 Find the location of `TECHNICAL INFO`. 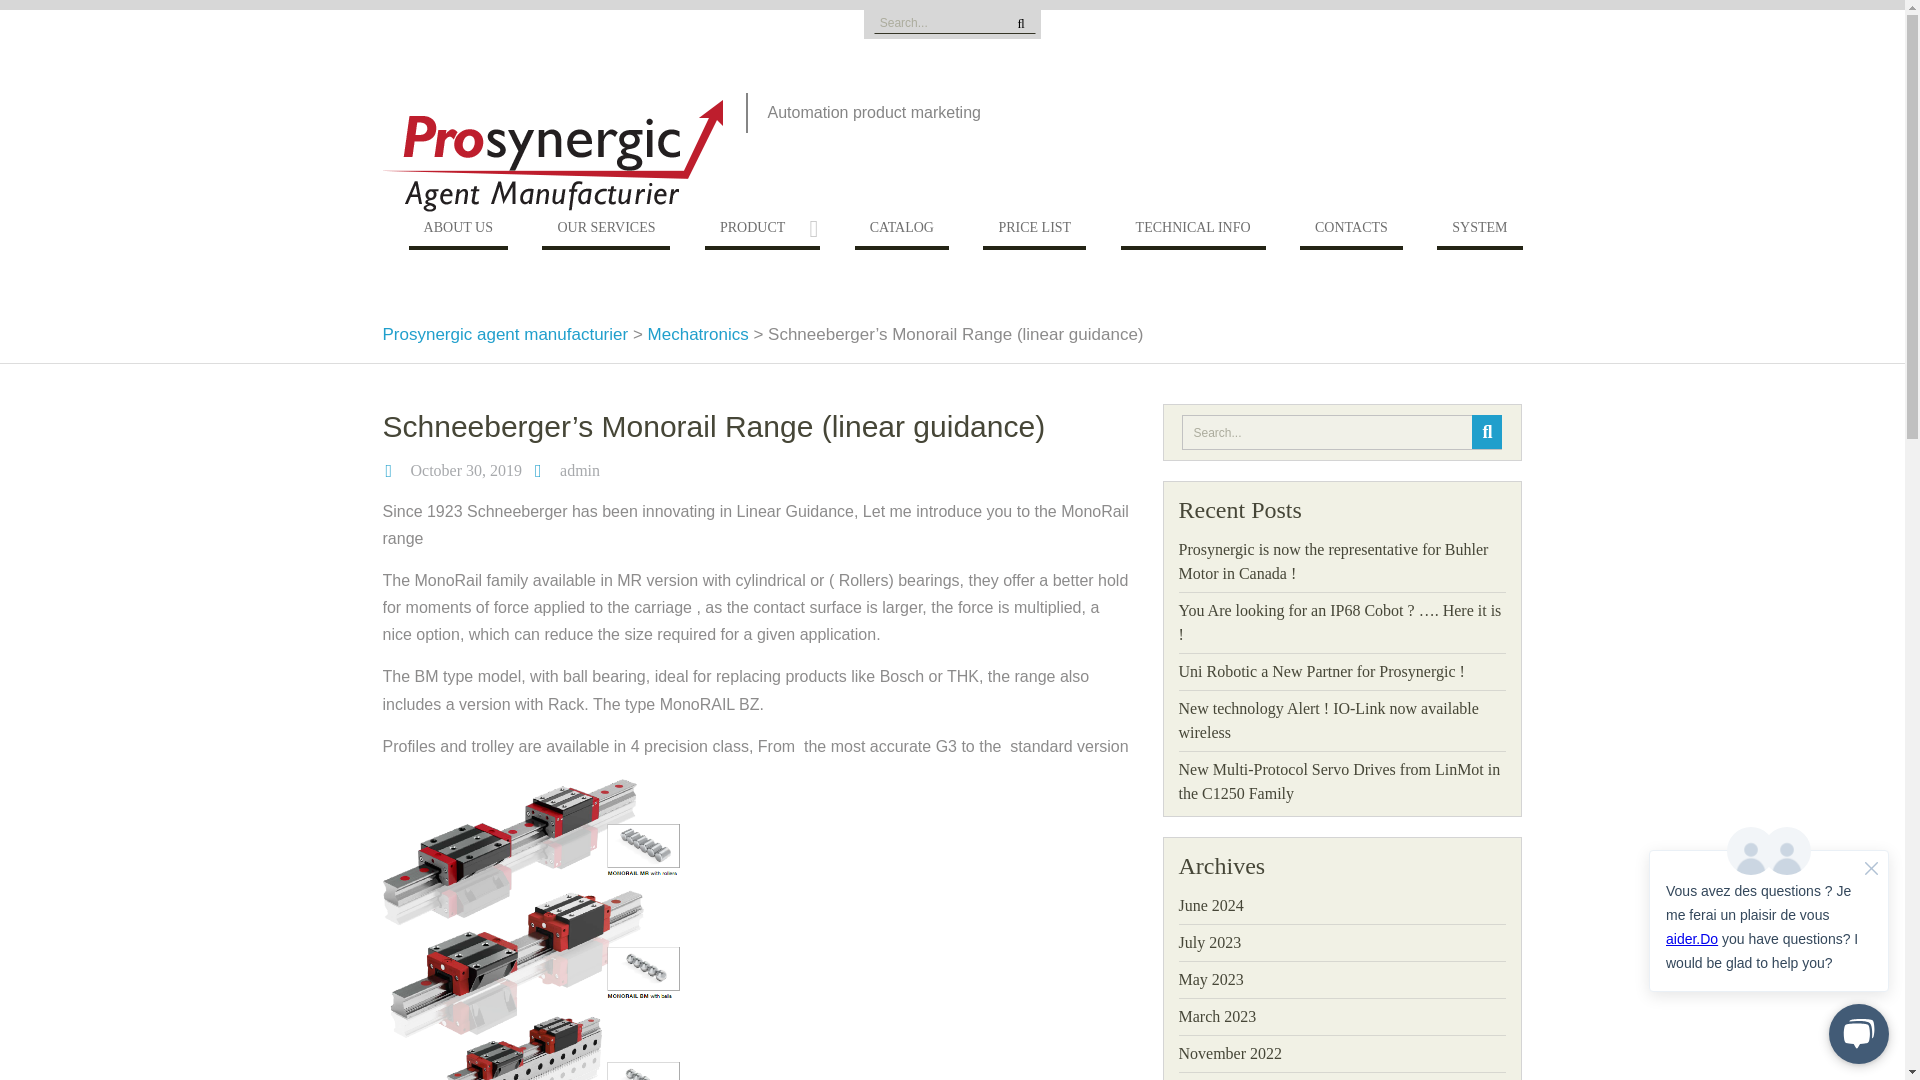

TECHNICAL INFO is located at coordinates (1193, 232).